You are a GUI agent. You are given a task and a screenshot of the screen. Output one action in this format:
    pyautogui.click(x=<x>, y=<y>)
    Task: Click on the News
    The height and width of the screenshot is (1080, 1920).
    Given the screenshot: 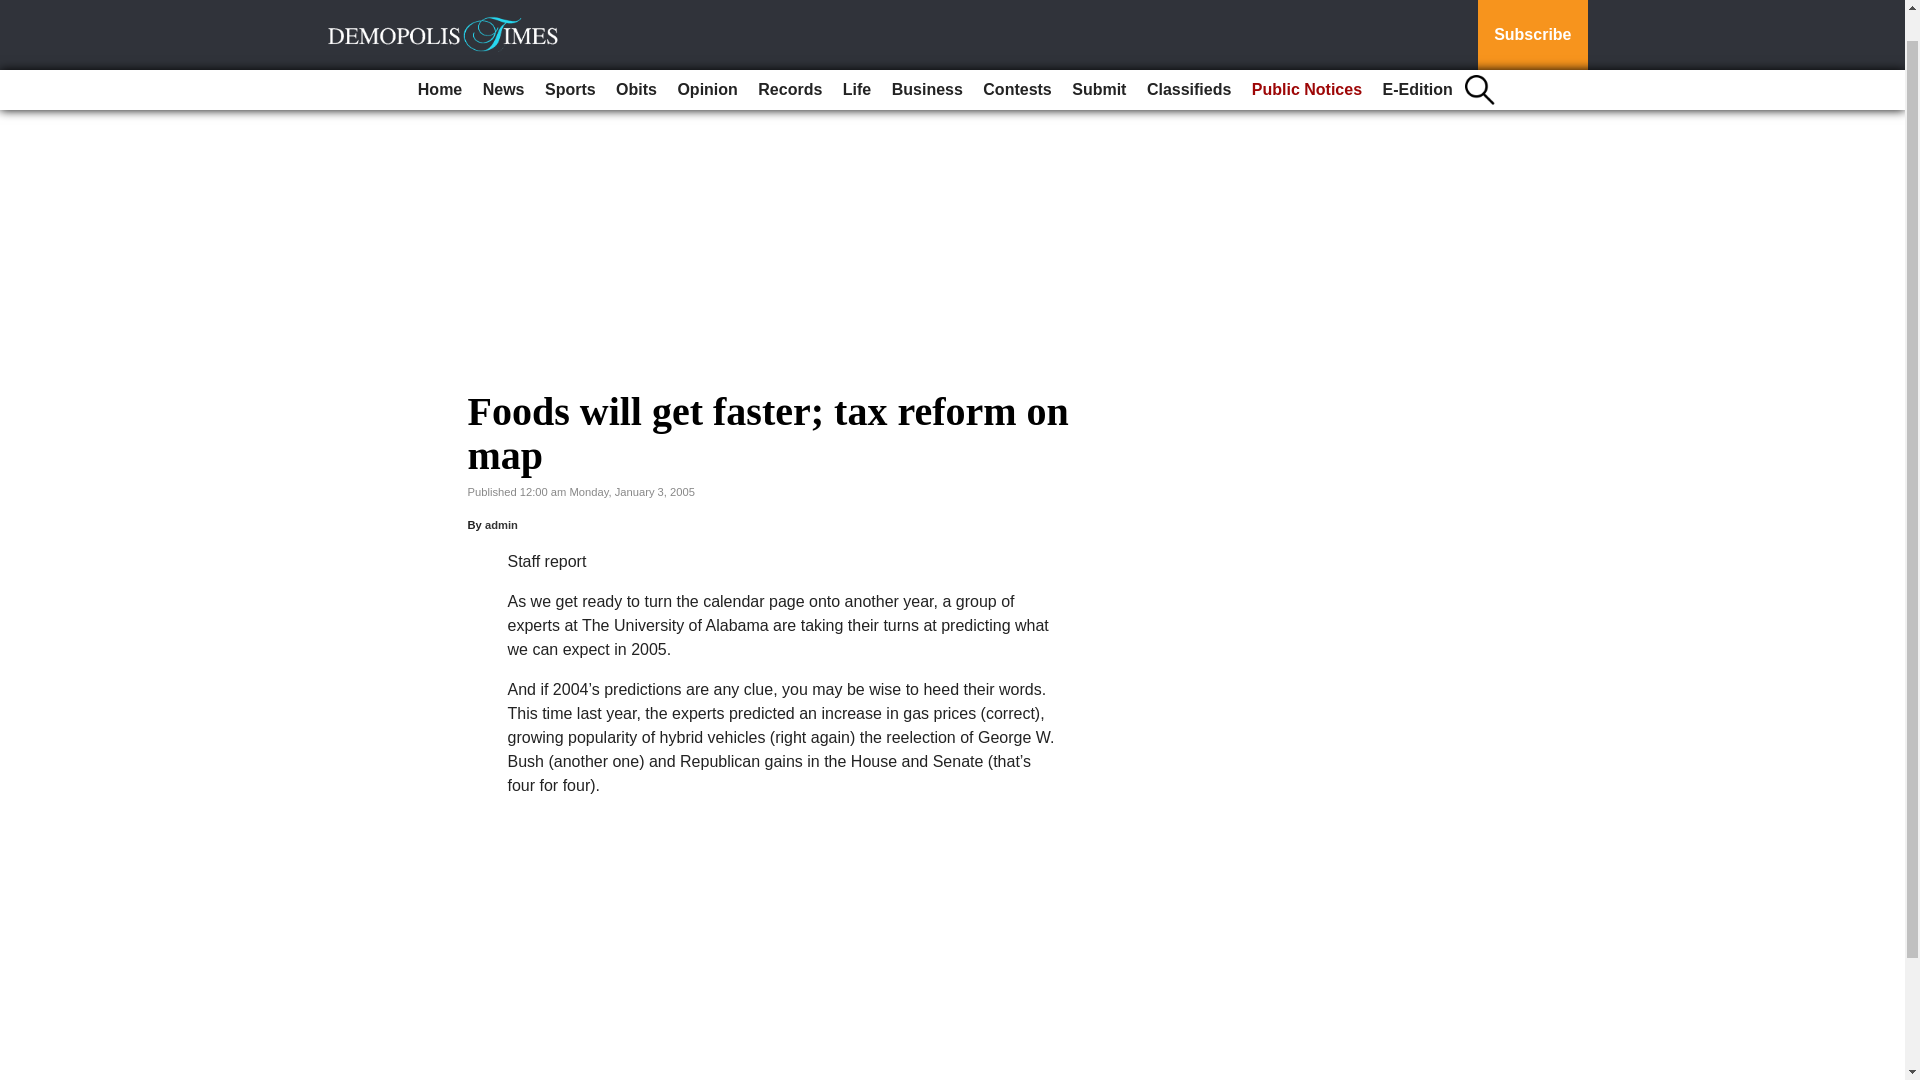 What is the action you would take?
    pyautogui.click(x=504, y=58)
    